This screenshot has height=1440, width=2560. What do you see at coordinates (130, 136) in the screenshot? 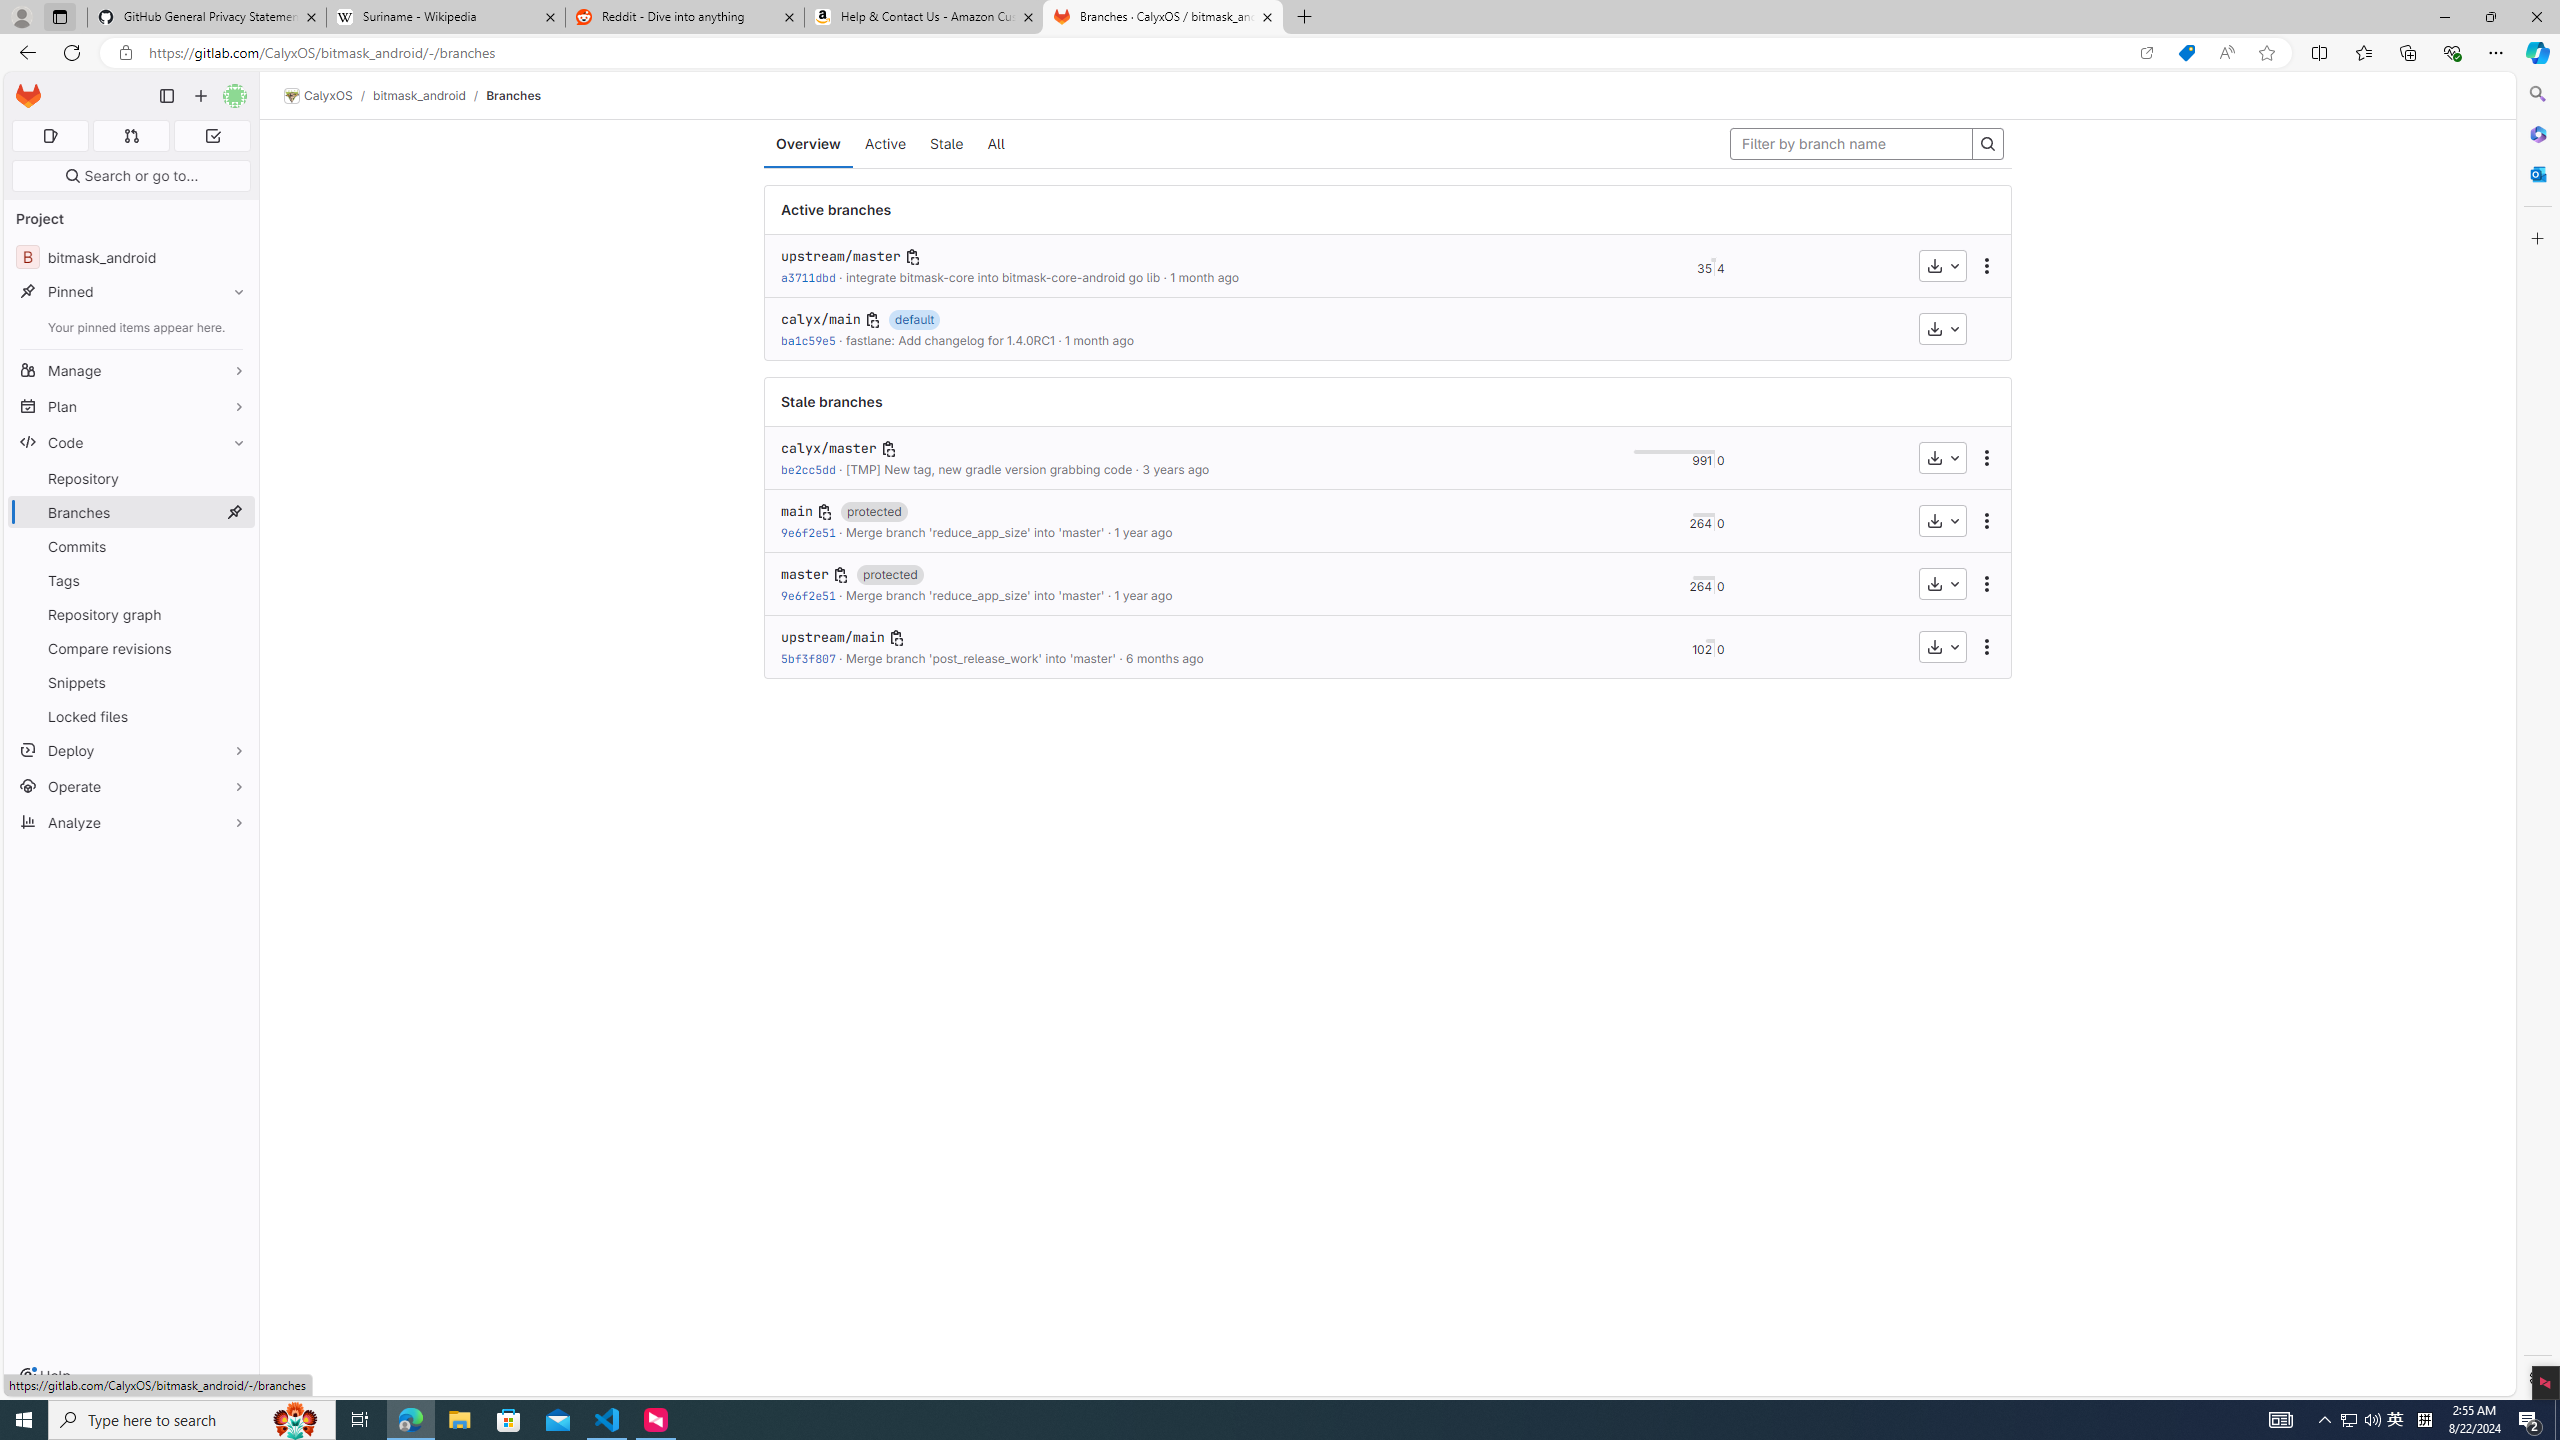
I see `Merge requests 0` at bounding box center [130, 136].